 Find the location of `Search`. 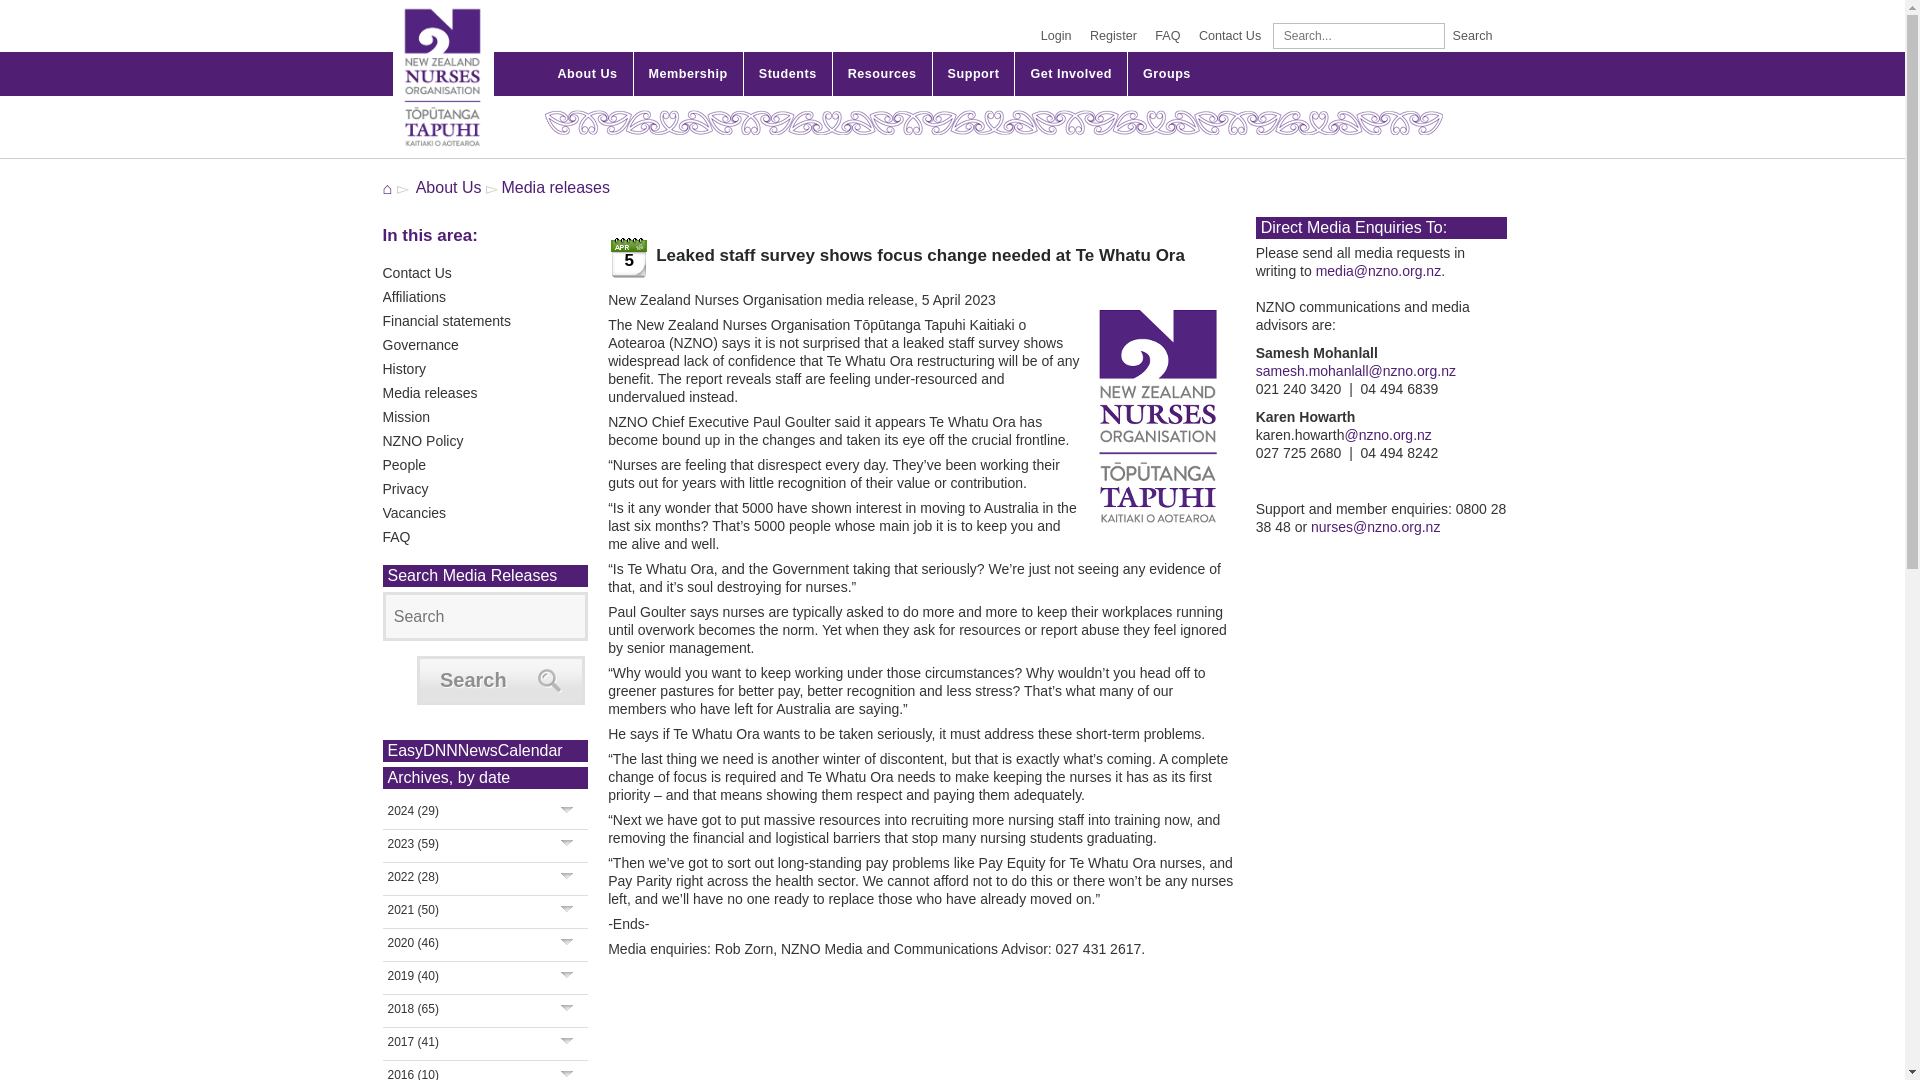

Search is located at coordinates (484, 616).